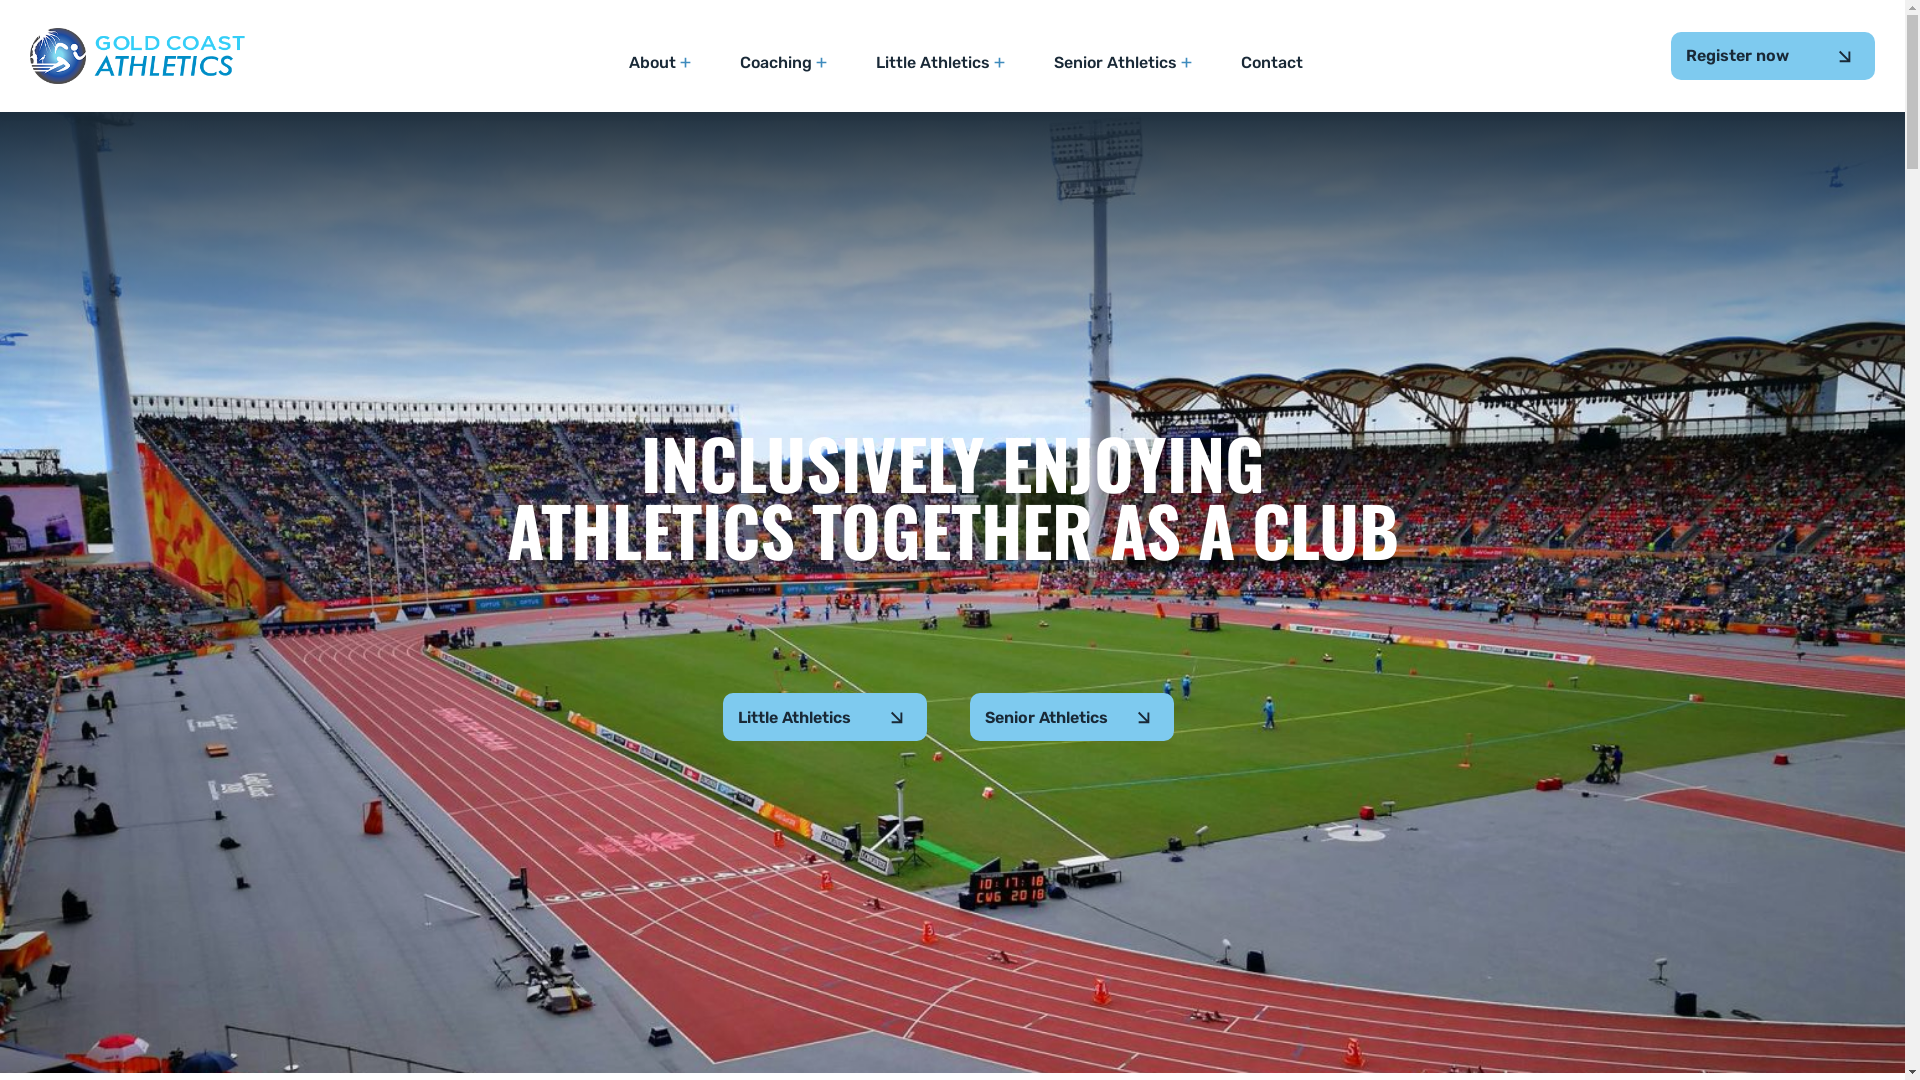 Image resolution: width=1920 pixels, height=1080 pixels. I want to click on Little Athletics, so click(941, 64).